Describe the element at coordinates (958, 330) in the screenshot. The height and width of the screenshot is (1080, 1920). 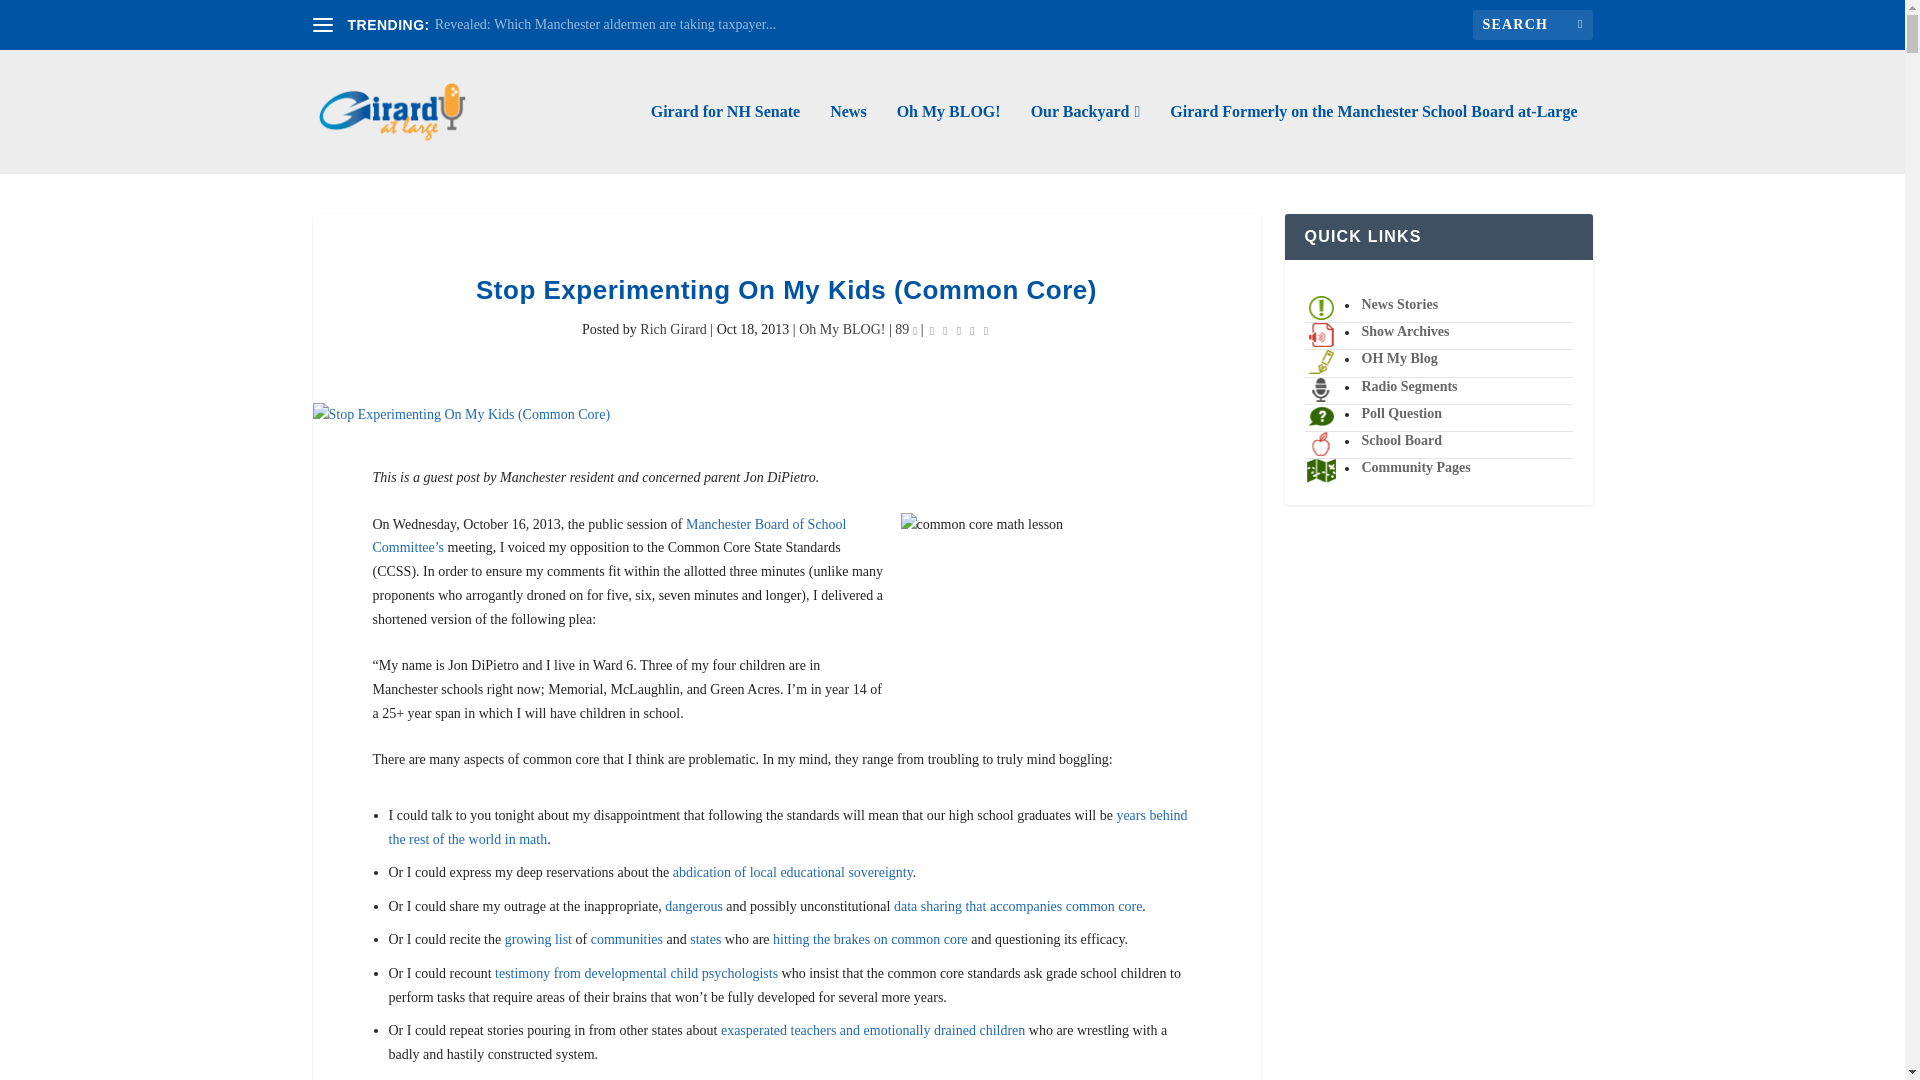
I see `Rating: 0.00` at that location.